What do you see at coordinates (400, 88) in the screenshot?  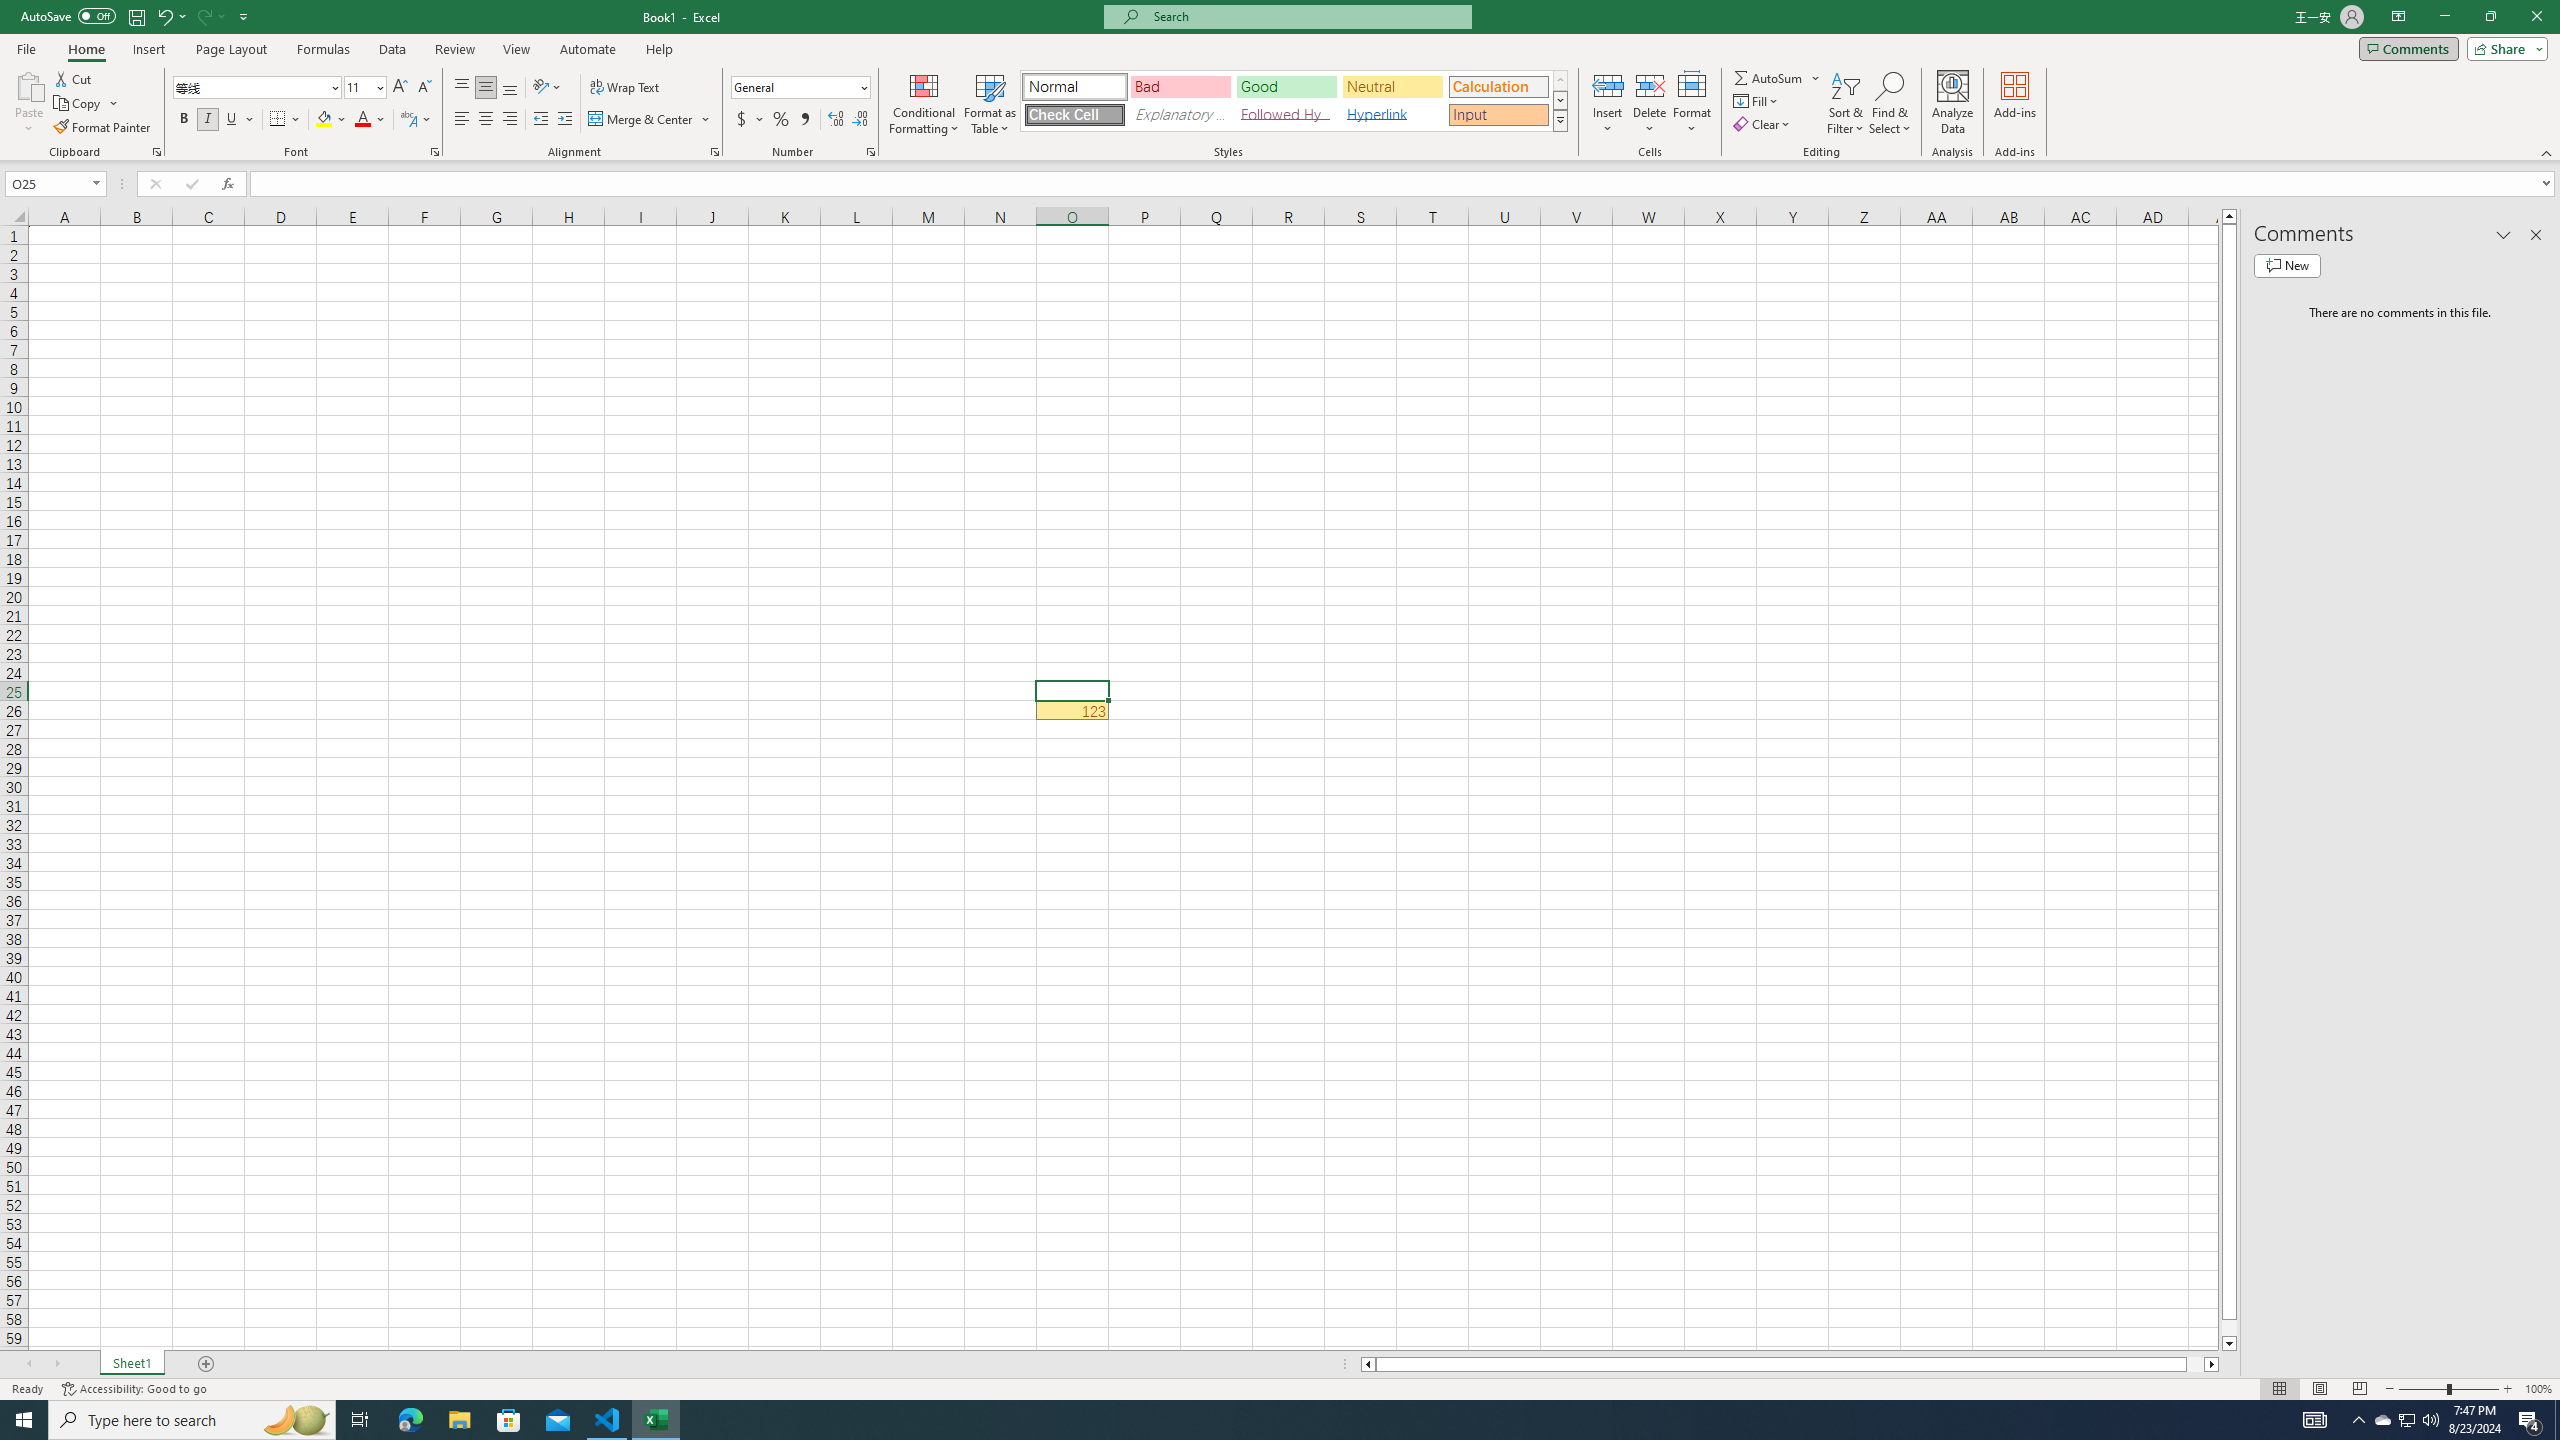 I see `Increase Font Size` at bounding box center [400, 88].